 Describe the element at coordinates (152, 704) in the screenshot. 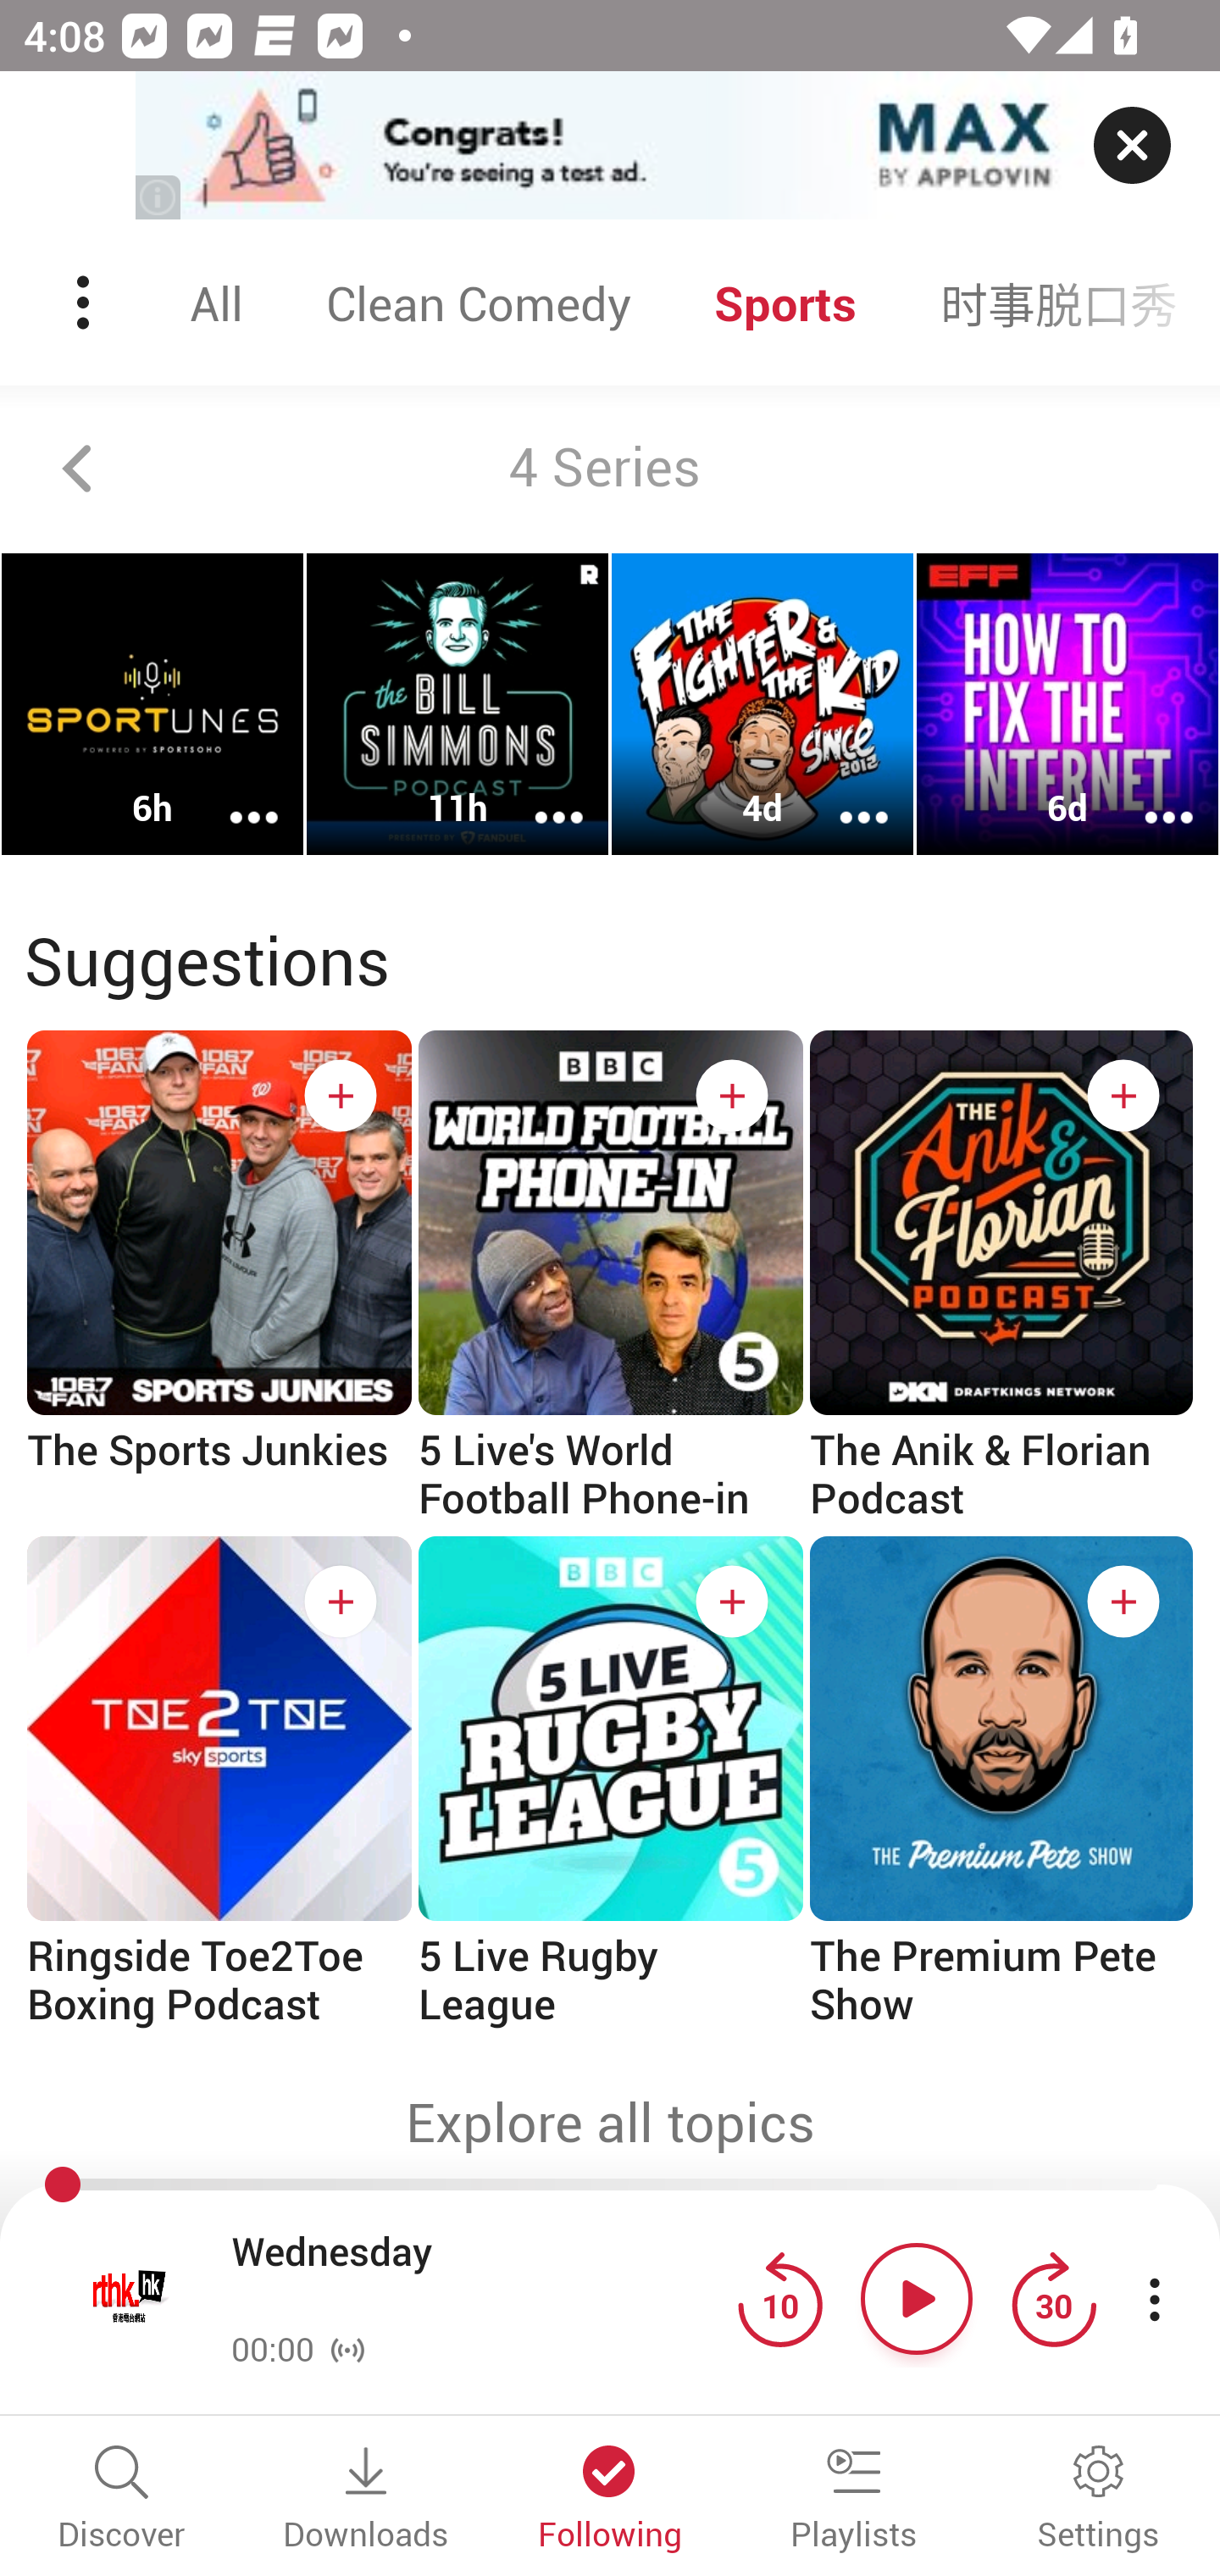

I see `Sportunes HK 6h More options More options` at that location.